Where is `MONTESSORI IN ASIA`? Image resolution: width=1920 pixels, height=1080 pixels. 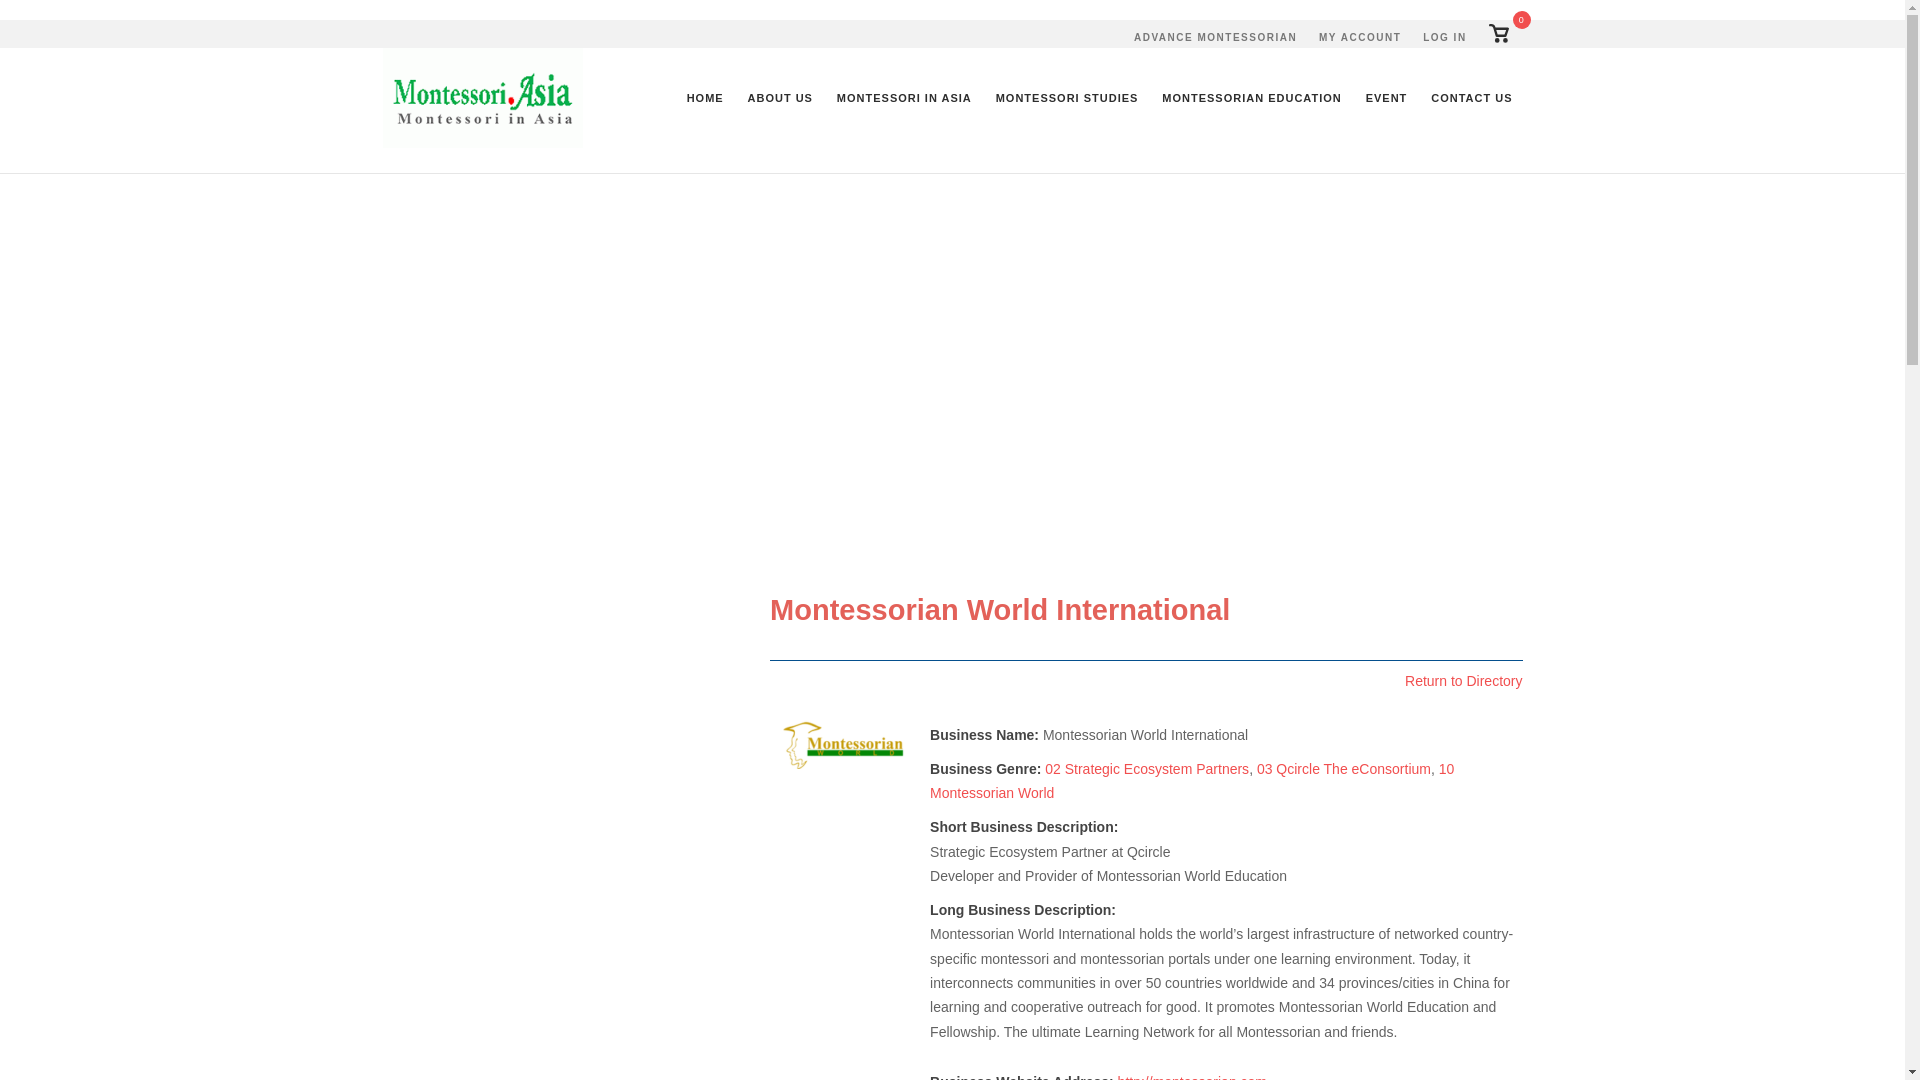 MONTESSORI IN ASIA is located at coordinates (1360, 38).